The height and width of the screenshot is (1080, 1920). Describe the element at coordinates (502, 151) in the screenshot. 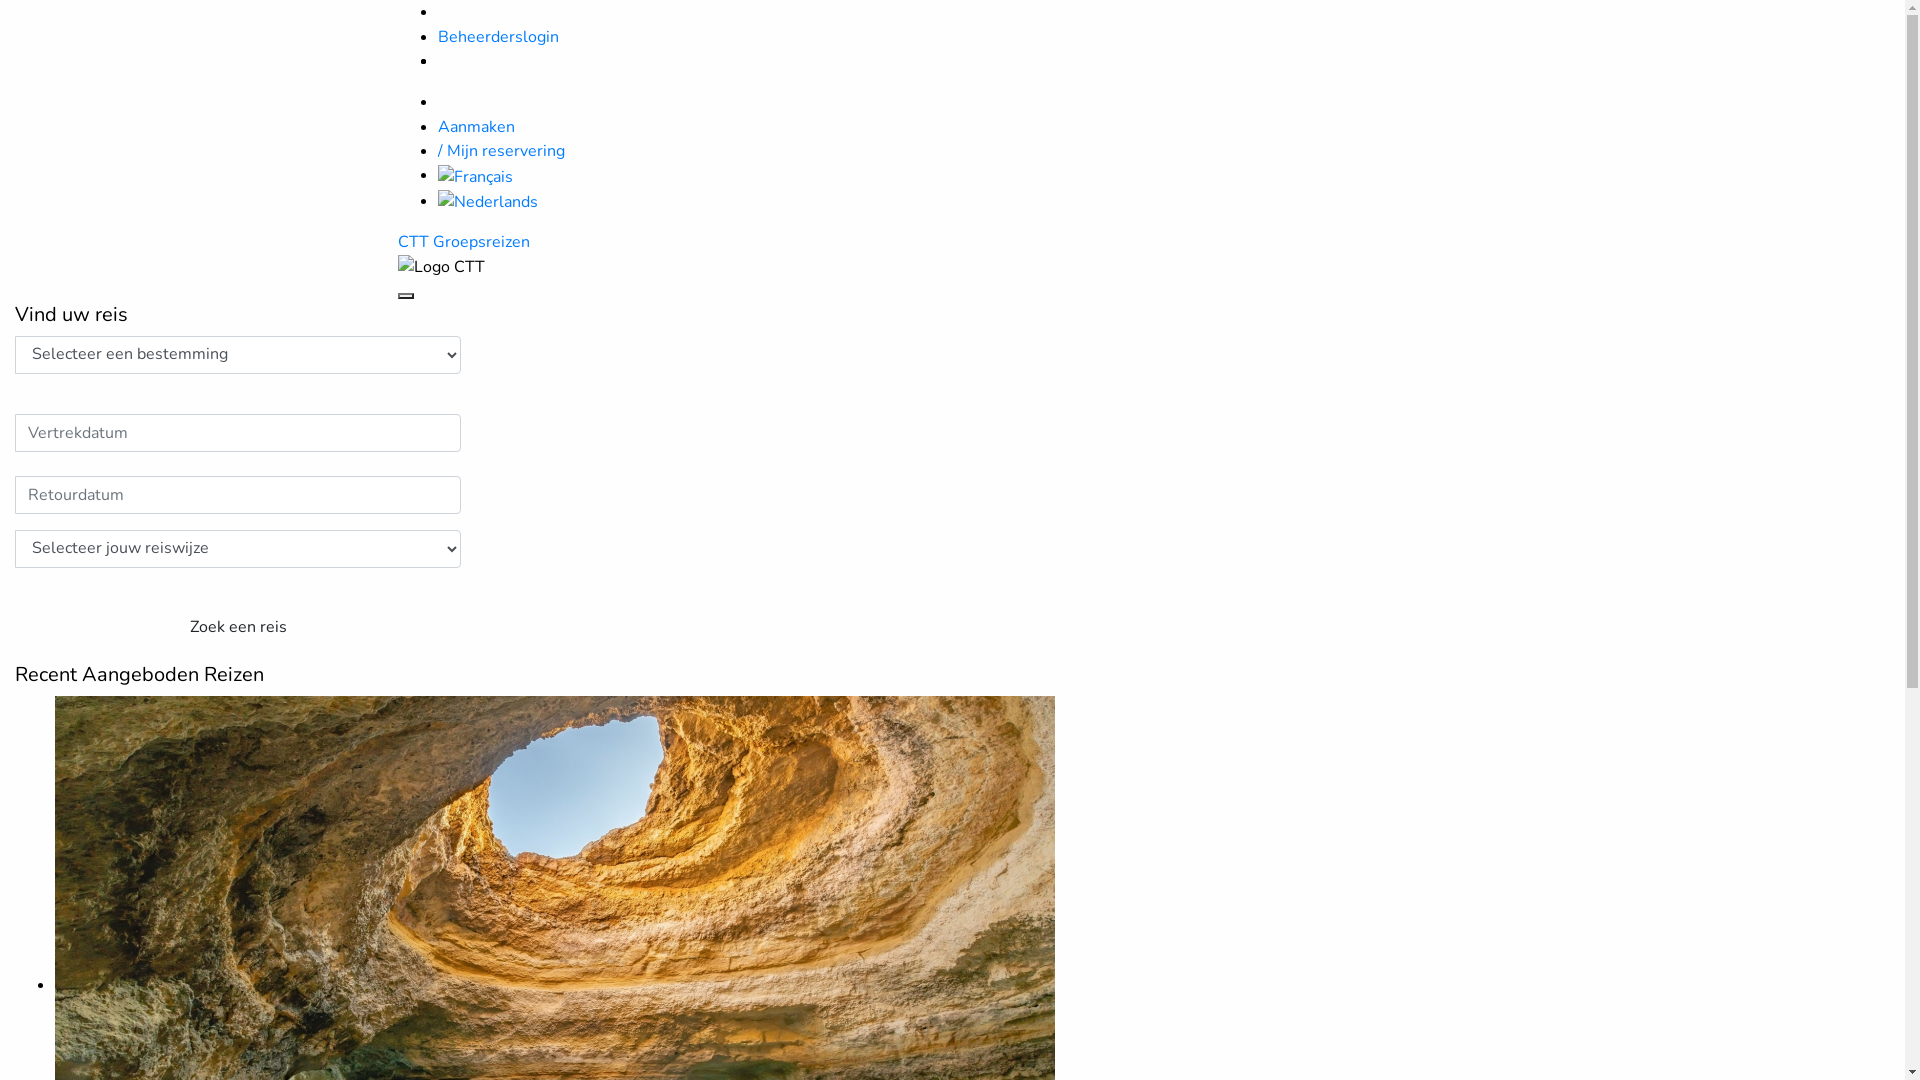

I see `/ Mijn reservering` at that location.